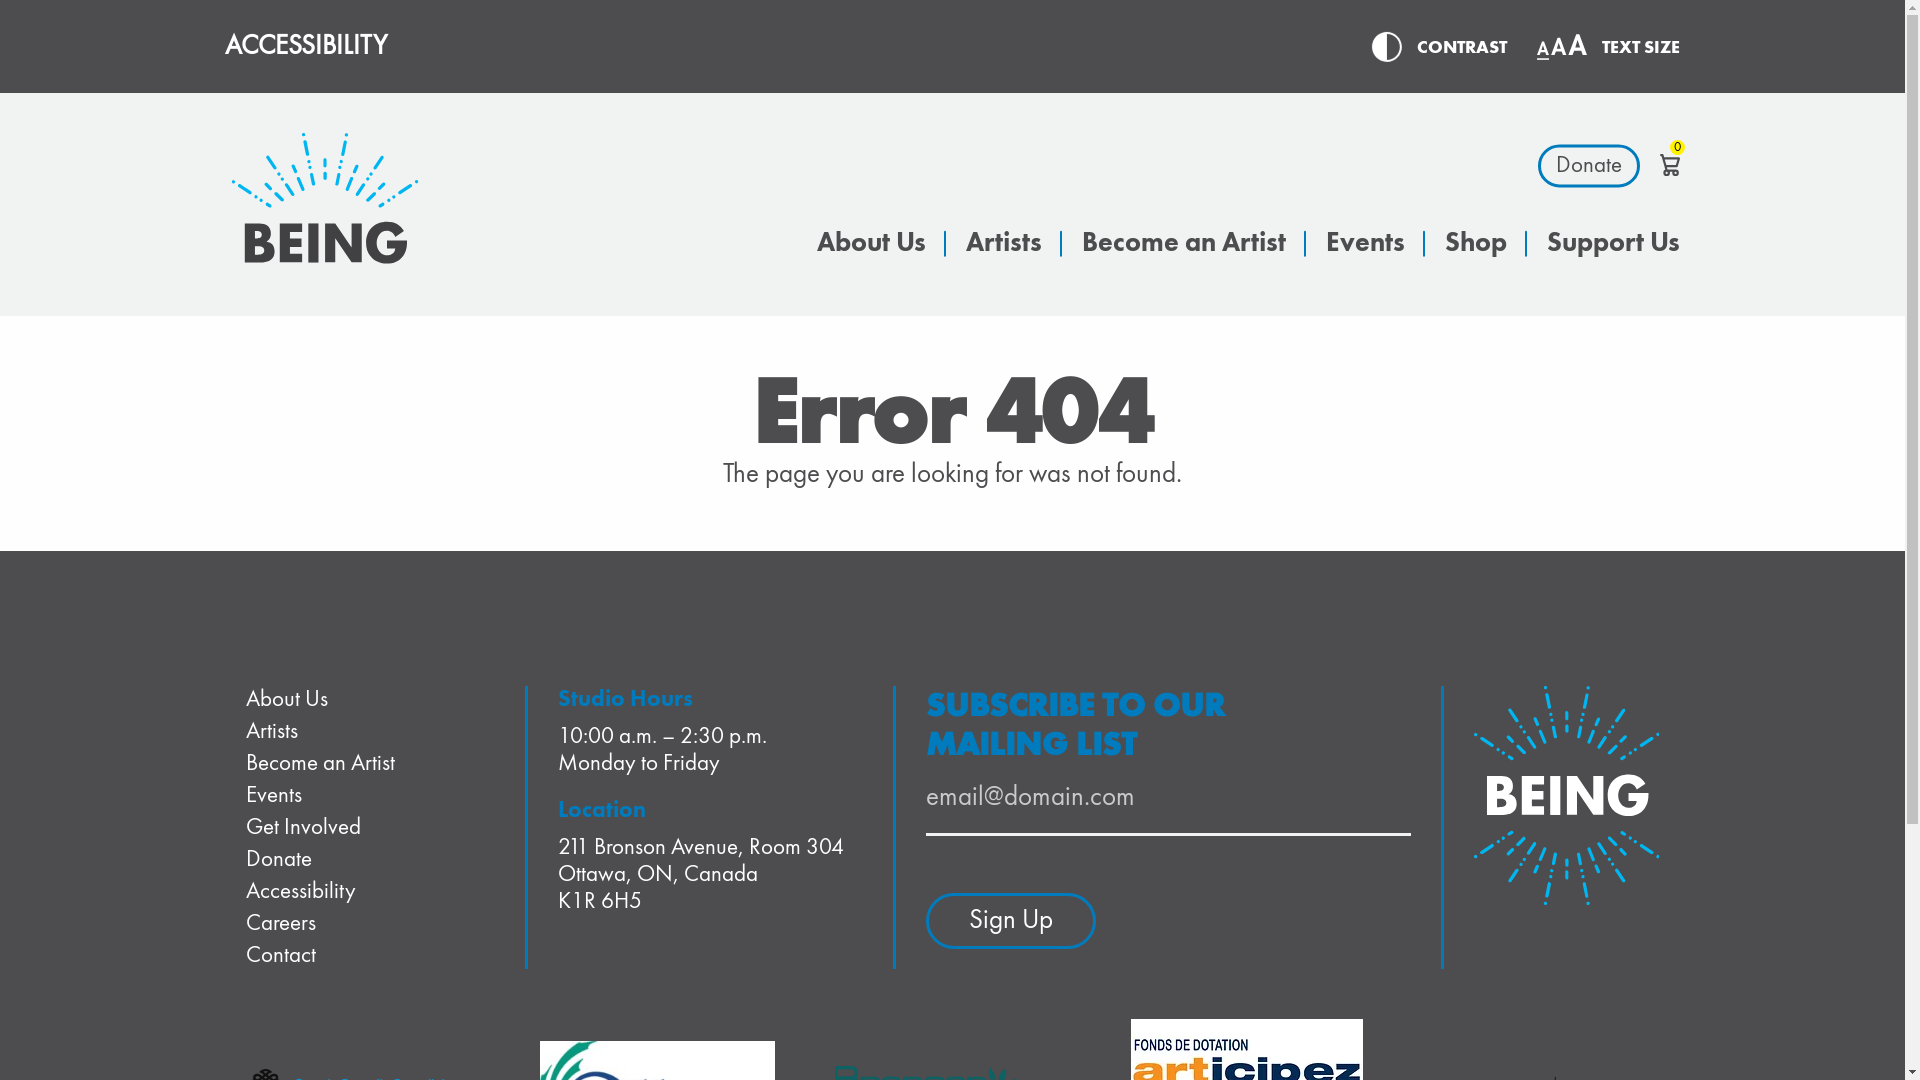 Image resolution: width=1920 pixels, height=1080 pixels. What do you see at coordinates (272, 732) in the screenshot?
I see `Artists` at bounding box center [272, 732].